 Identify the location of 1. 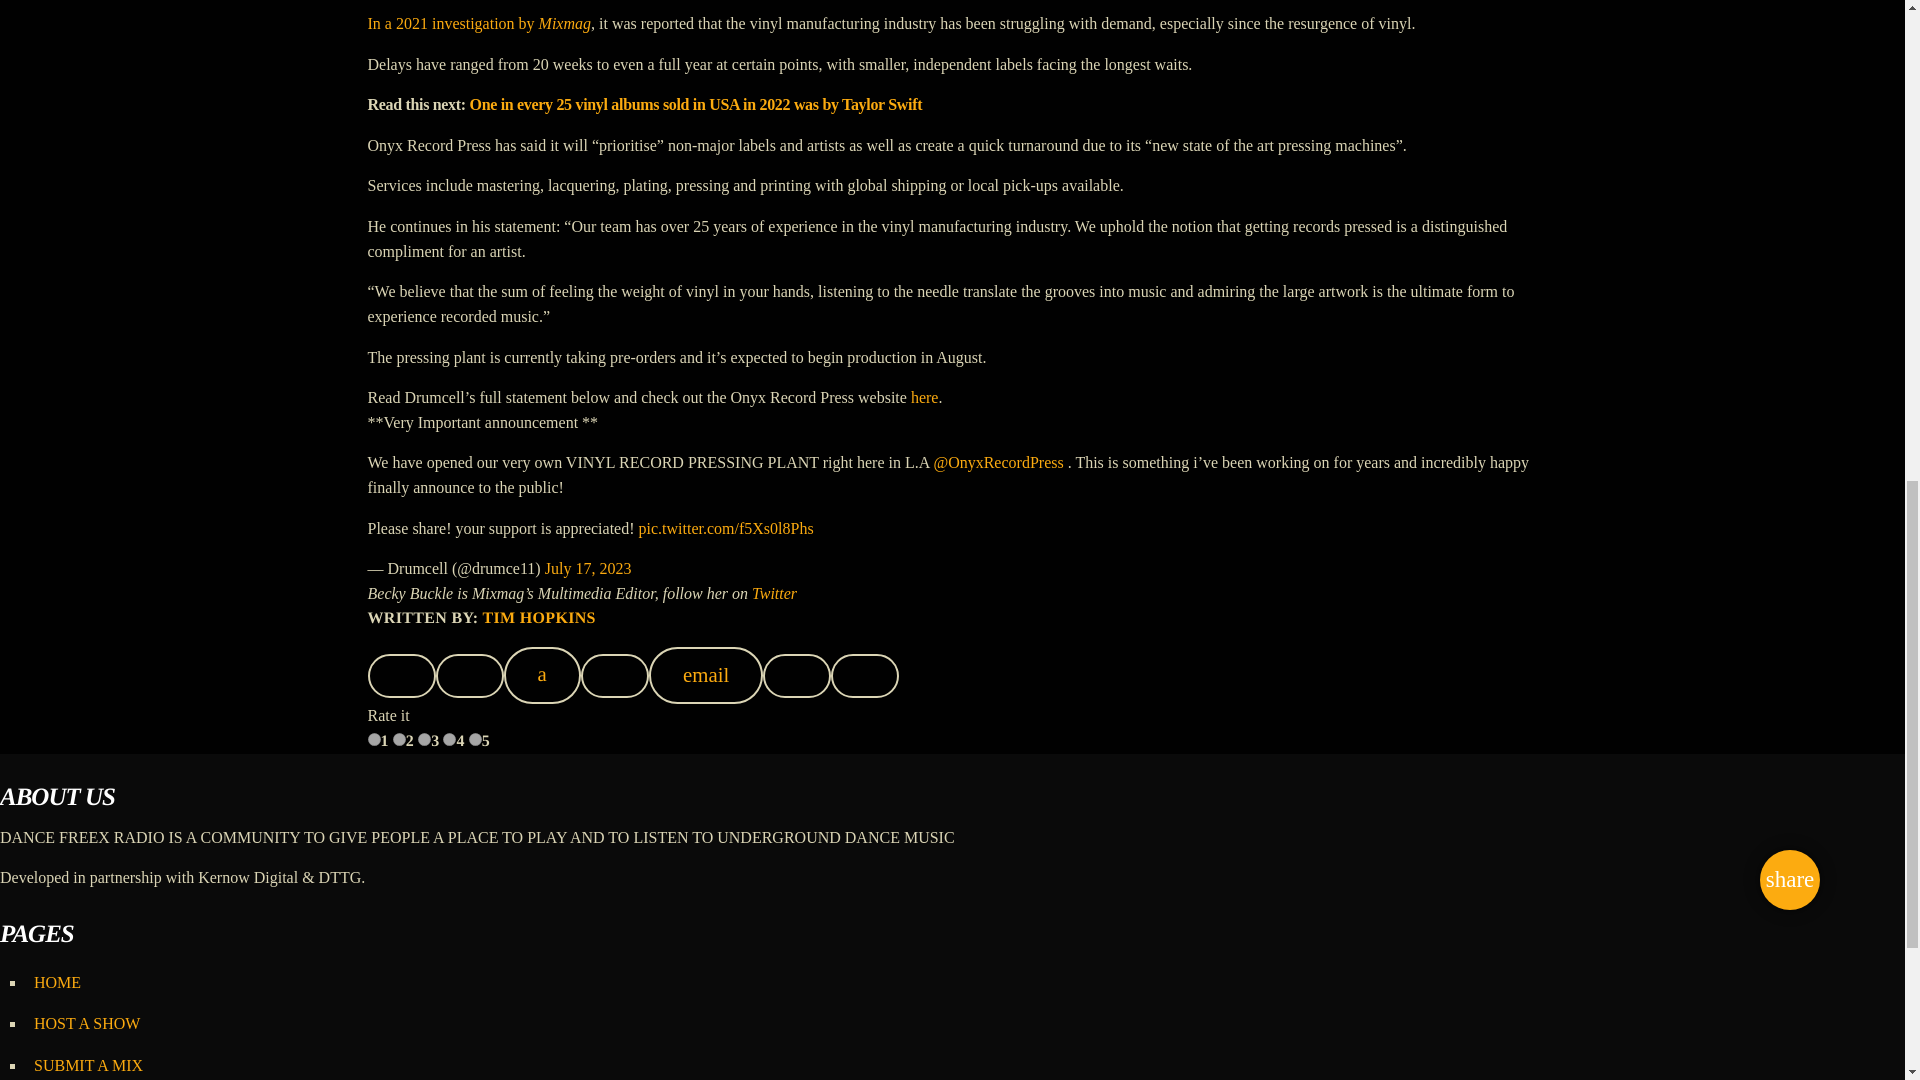
(374, 740).